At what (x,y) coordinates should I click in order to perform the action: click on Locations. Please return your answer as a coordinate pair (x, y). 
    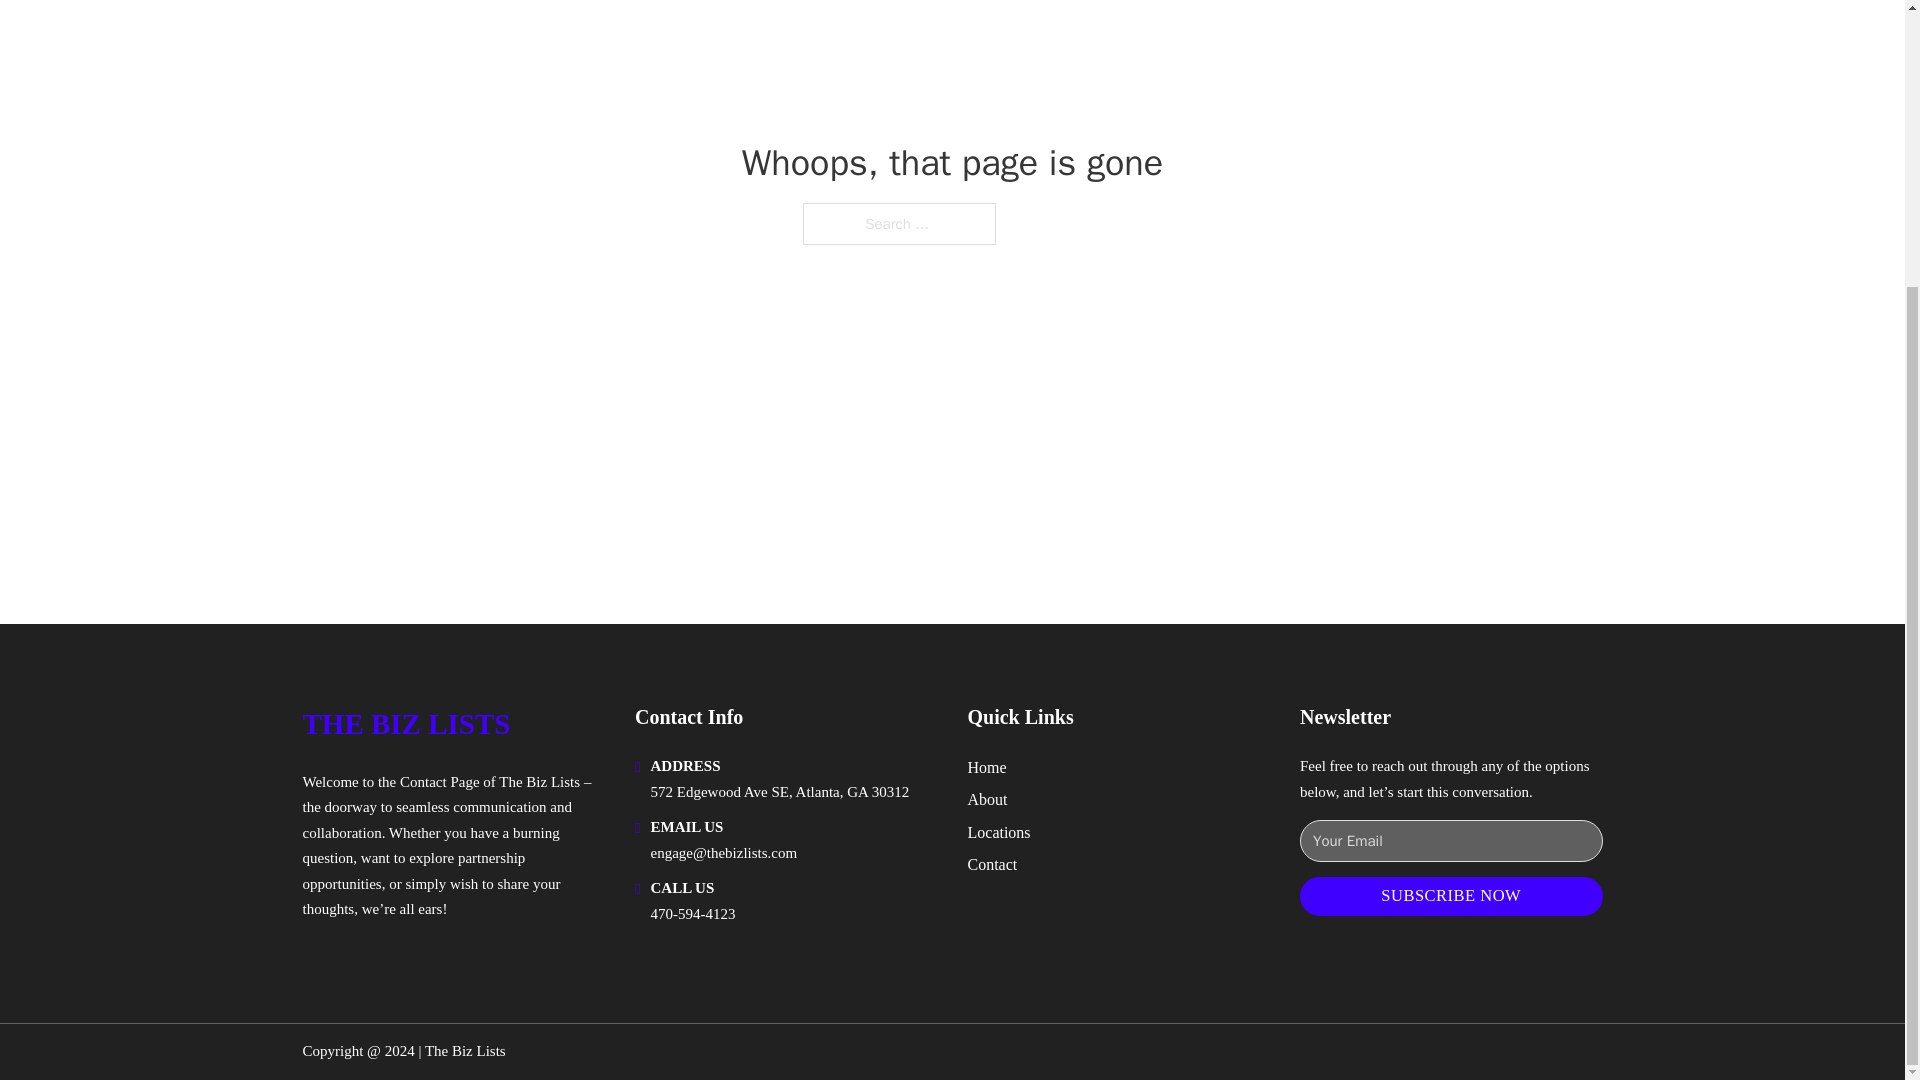
    Looking at the image, I should click on (999, 832).